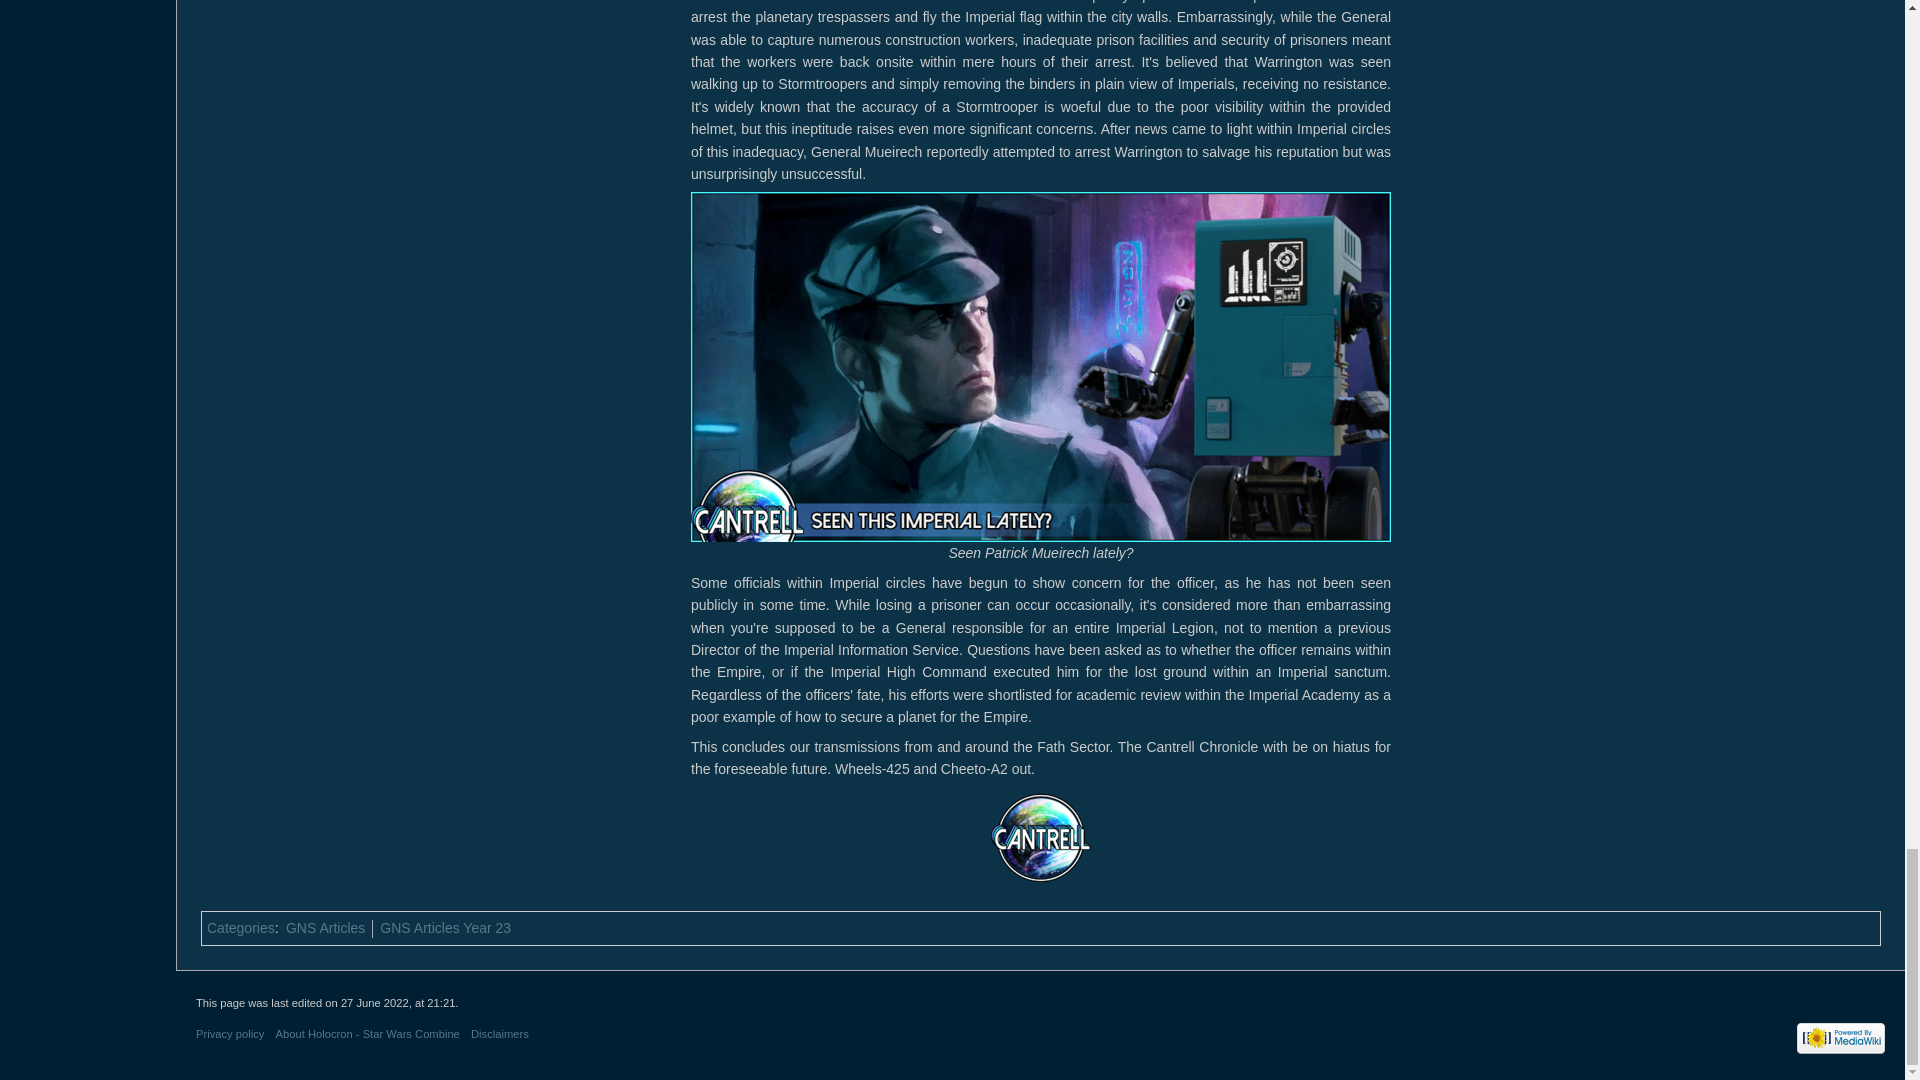 This screenshot has width=1920, height=1080. I want to click on Category:GNS Articles, so click(325, 928).